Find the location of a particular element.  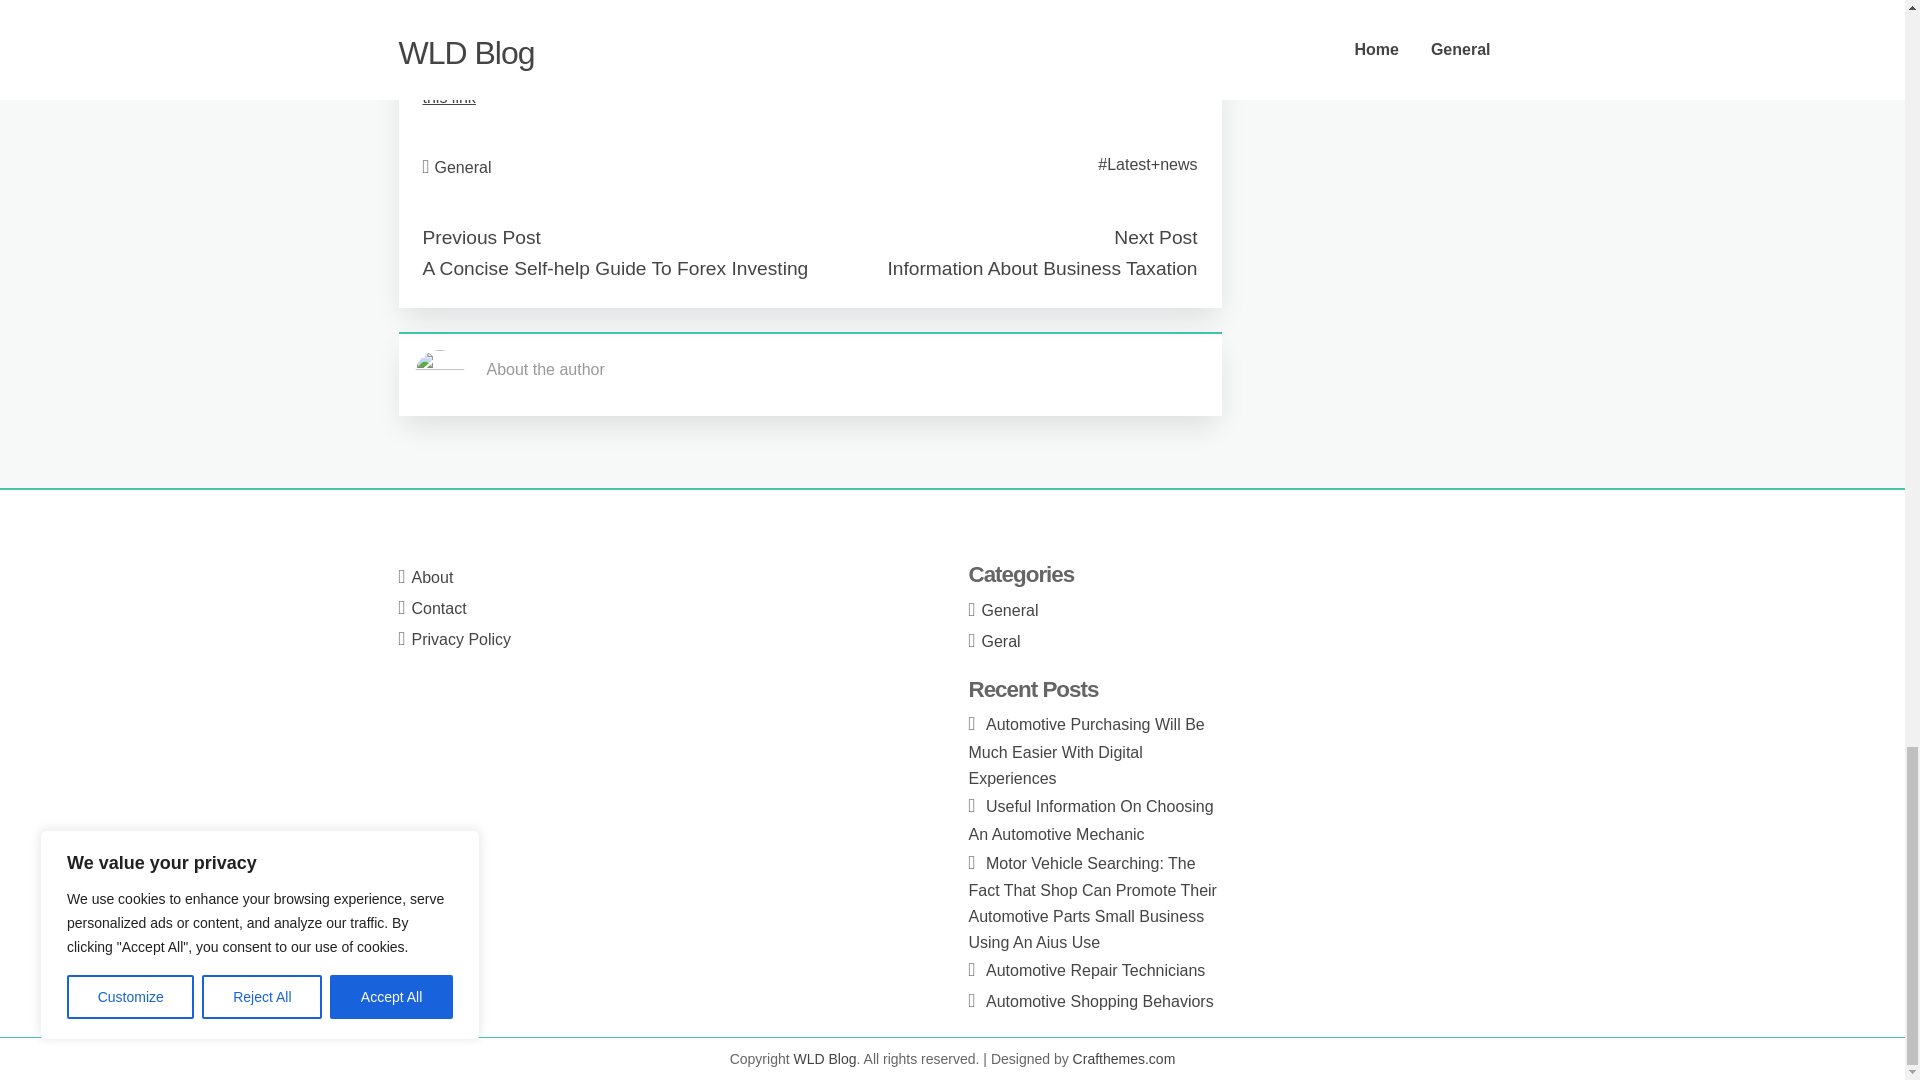

Information About Business Taxation is located at coordinates (1042, 267).